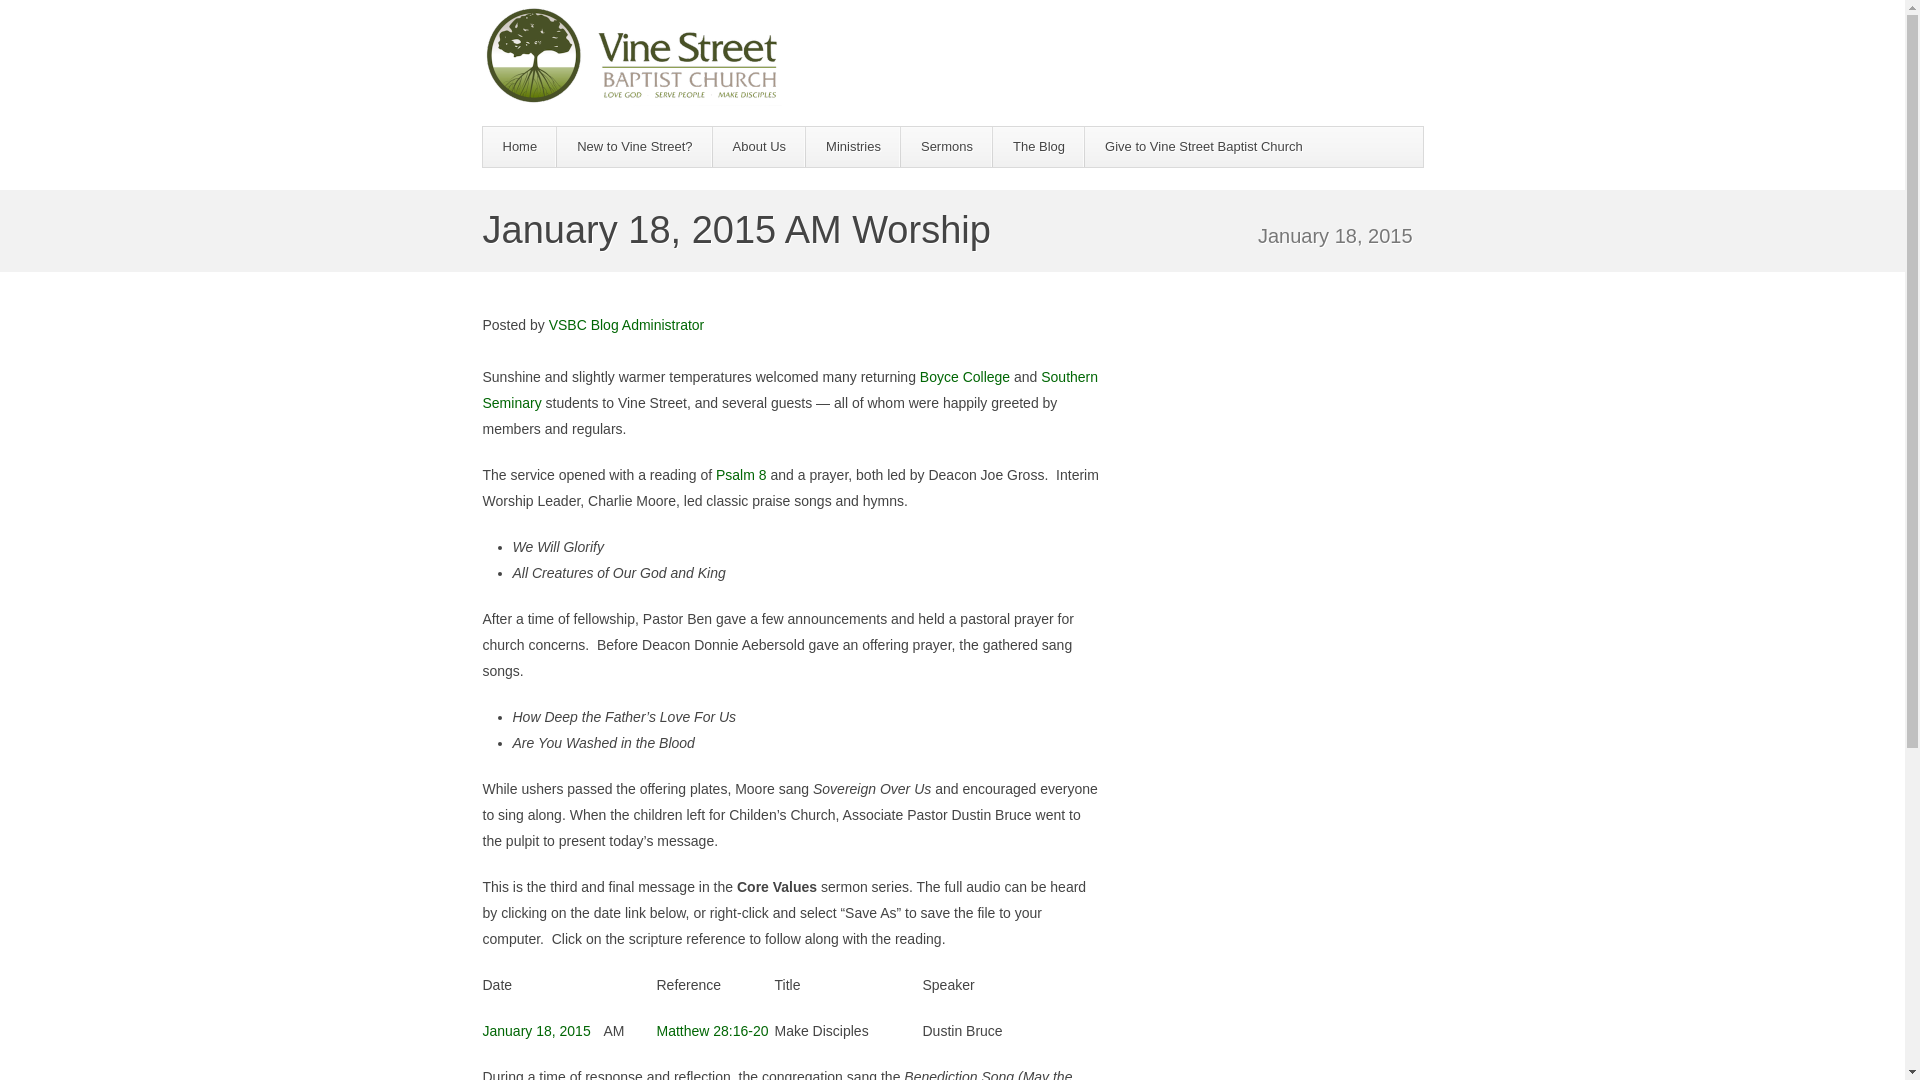  Describe the element at coordinates (712, 1030) in the screenshot. I see `Matthew 28:16-20` at that location.